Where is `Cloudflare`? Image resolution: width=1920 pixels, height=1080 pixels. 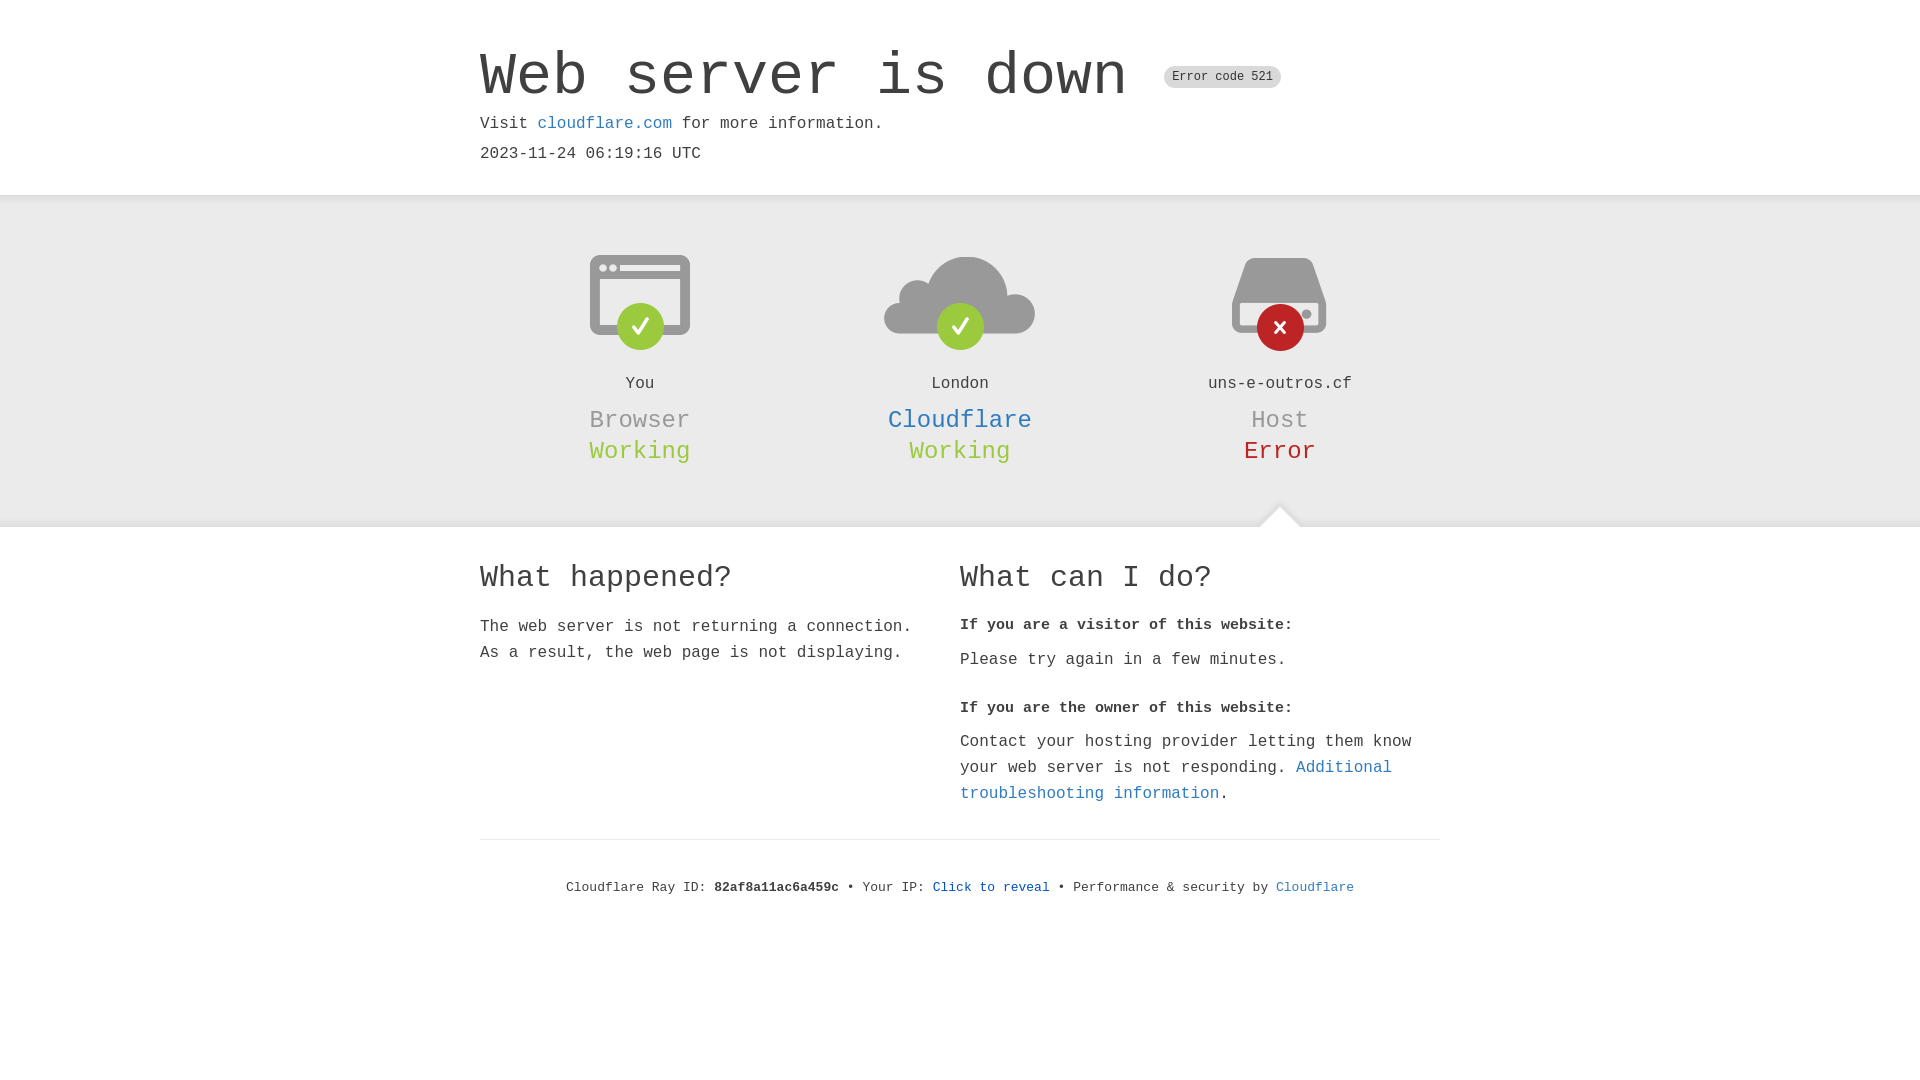 Cloudflare is located at coordinates (1315, 888).